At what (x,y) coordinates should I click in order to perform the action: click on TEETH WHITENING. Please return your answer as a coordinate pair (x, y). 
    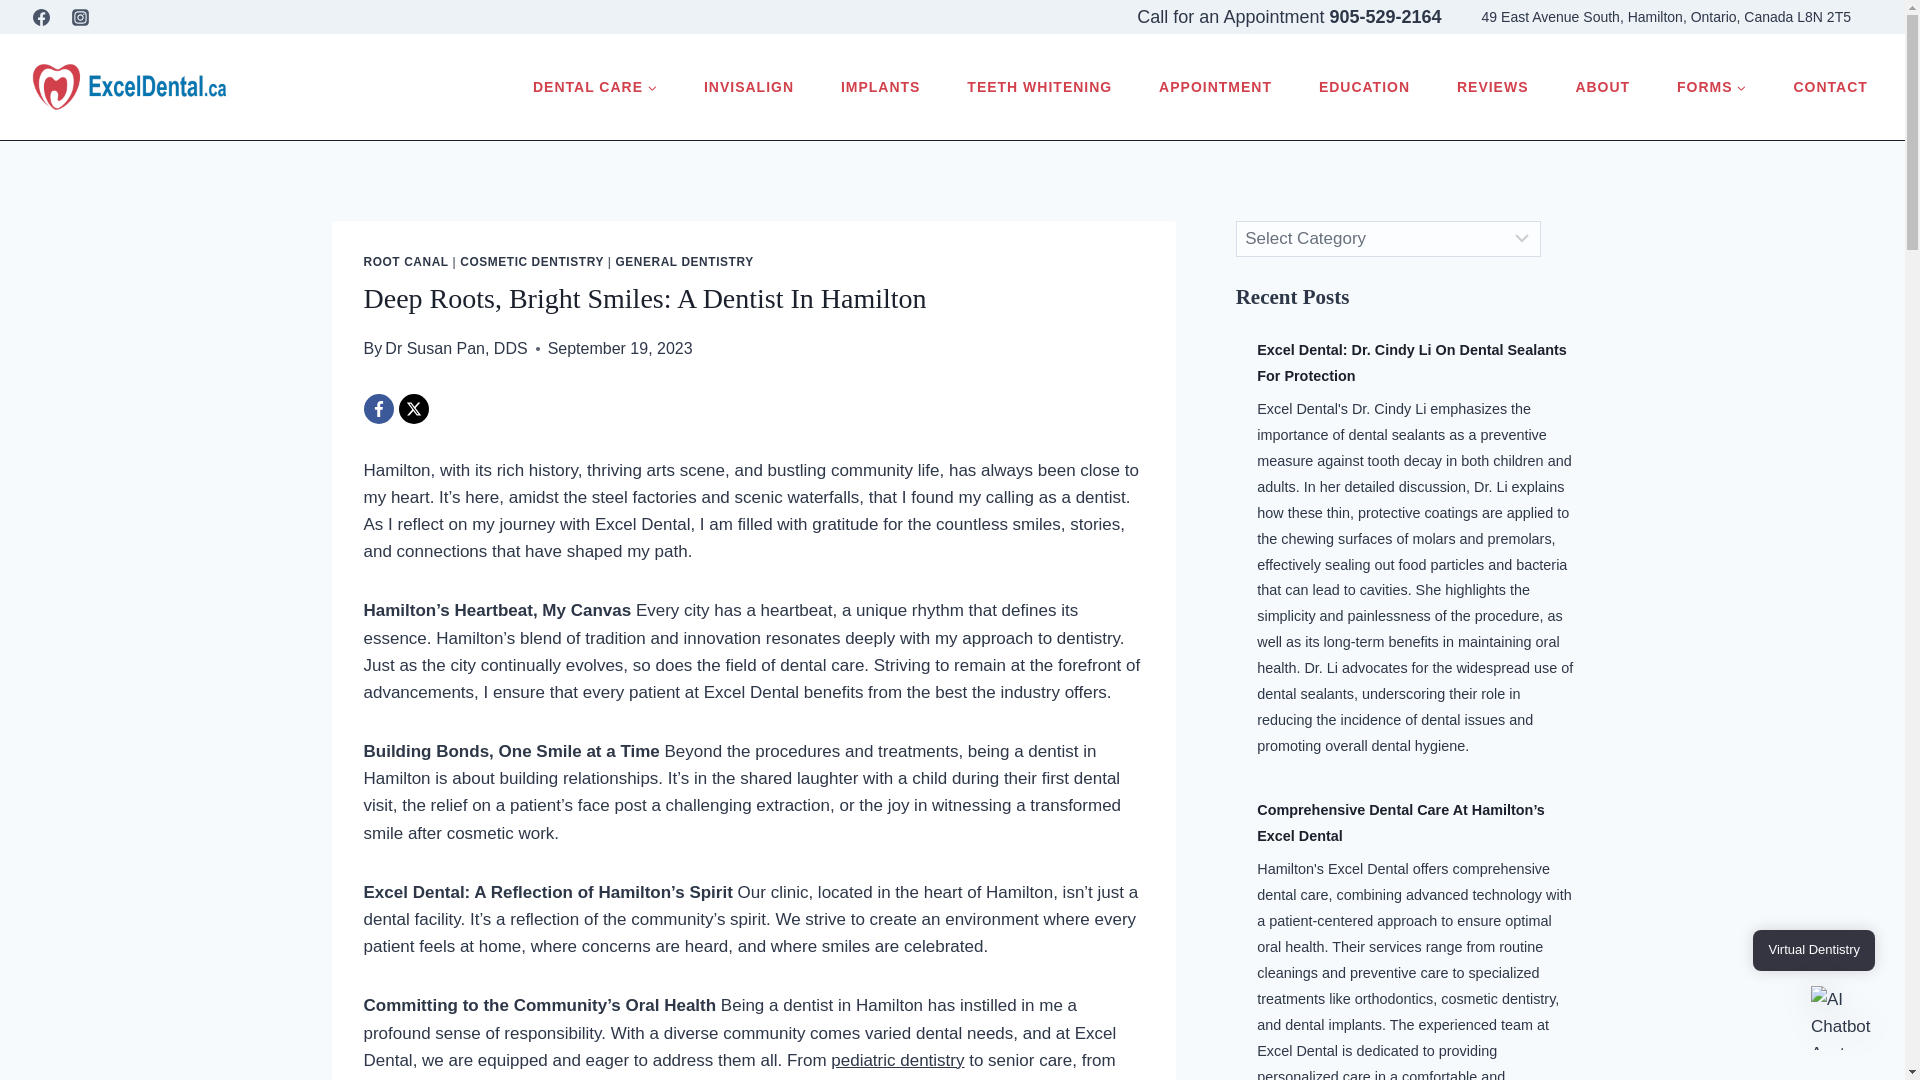
    Looking at the image, I should click on (1040, 86).